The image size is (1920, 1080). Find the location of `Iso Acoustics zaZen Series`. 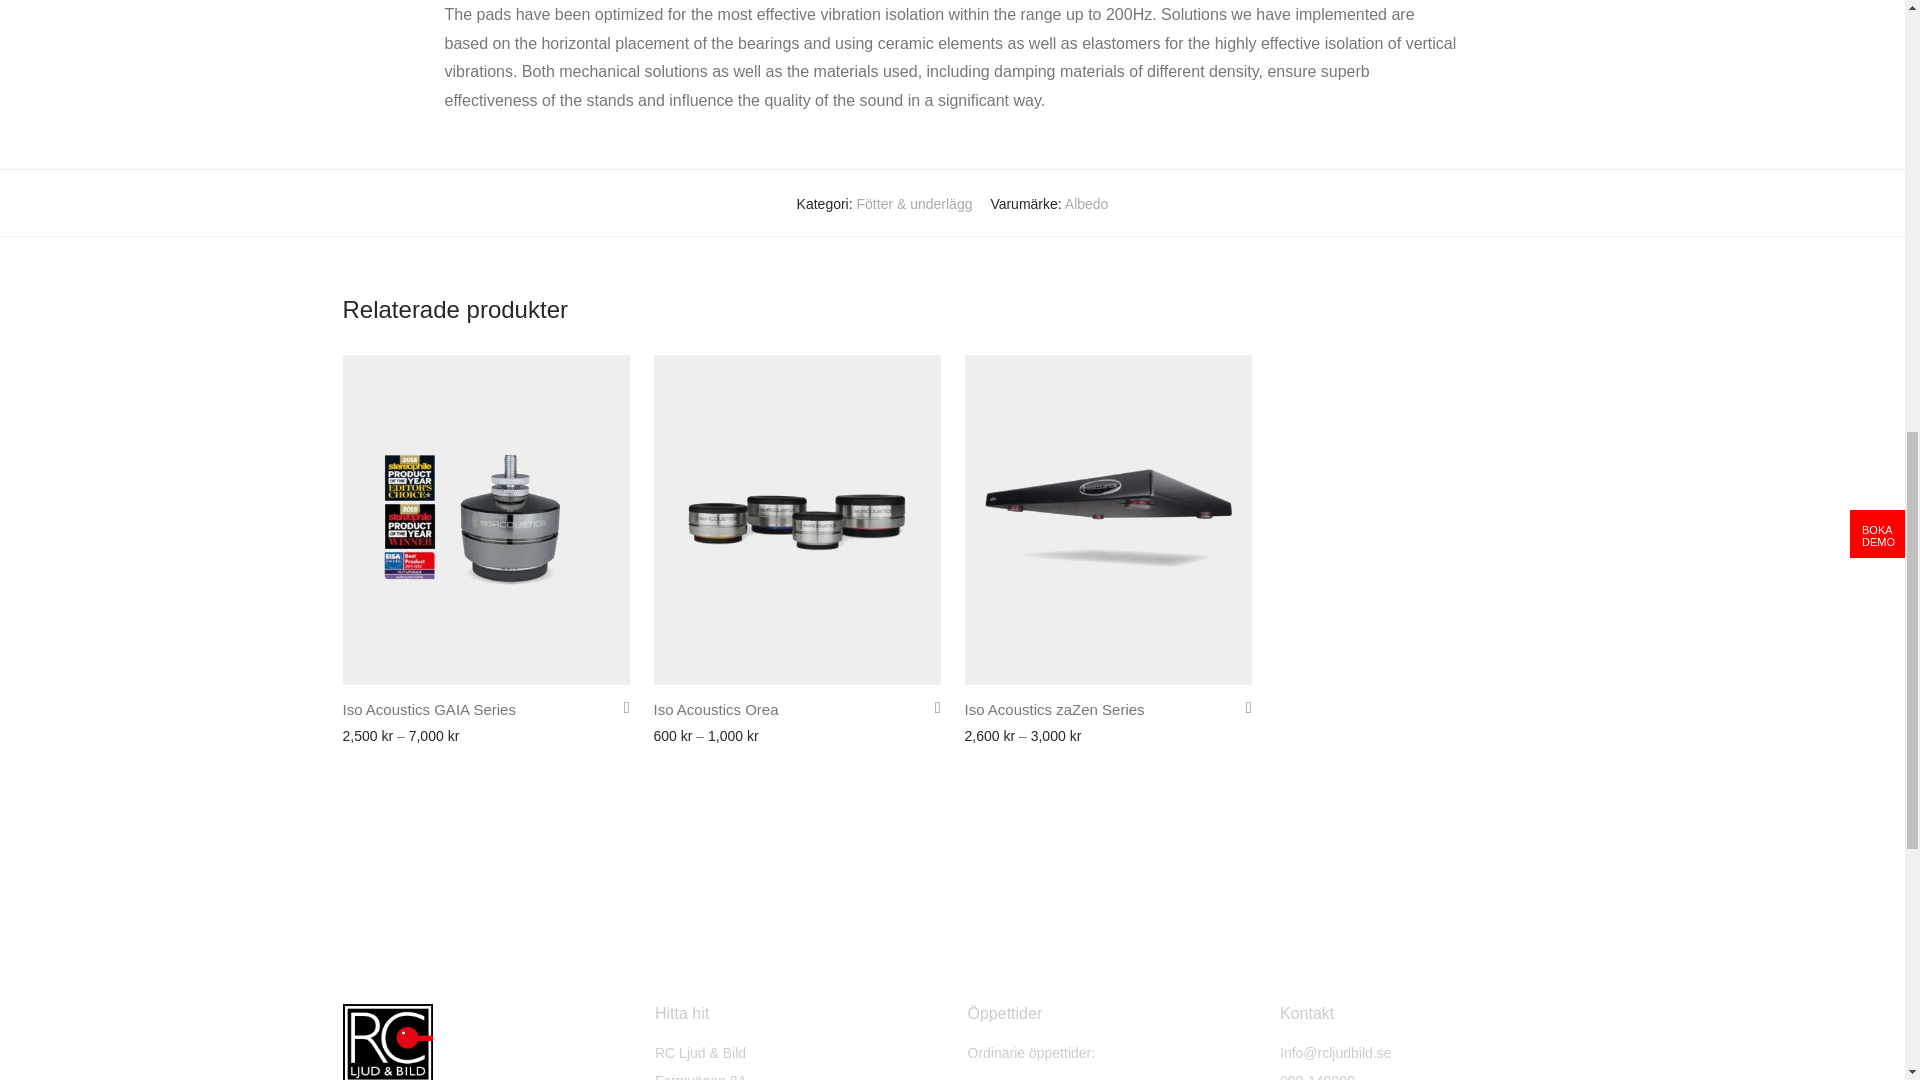

Iso Acoustics zaZen Series is located at coordinates (1054, 709).